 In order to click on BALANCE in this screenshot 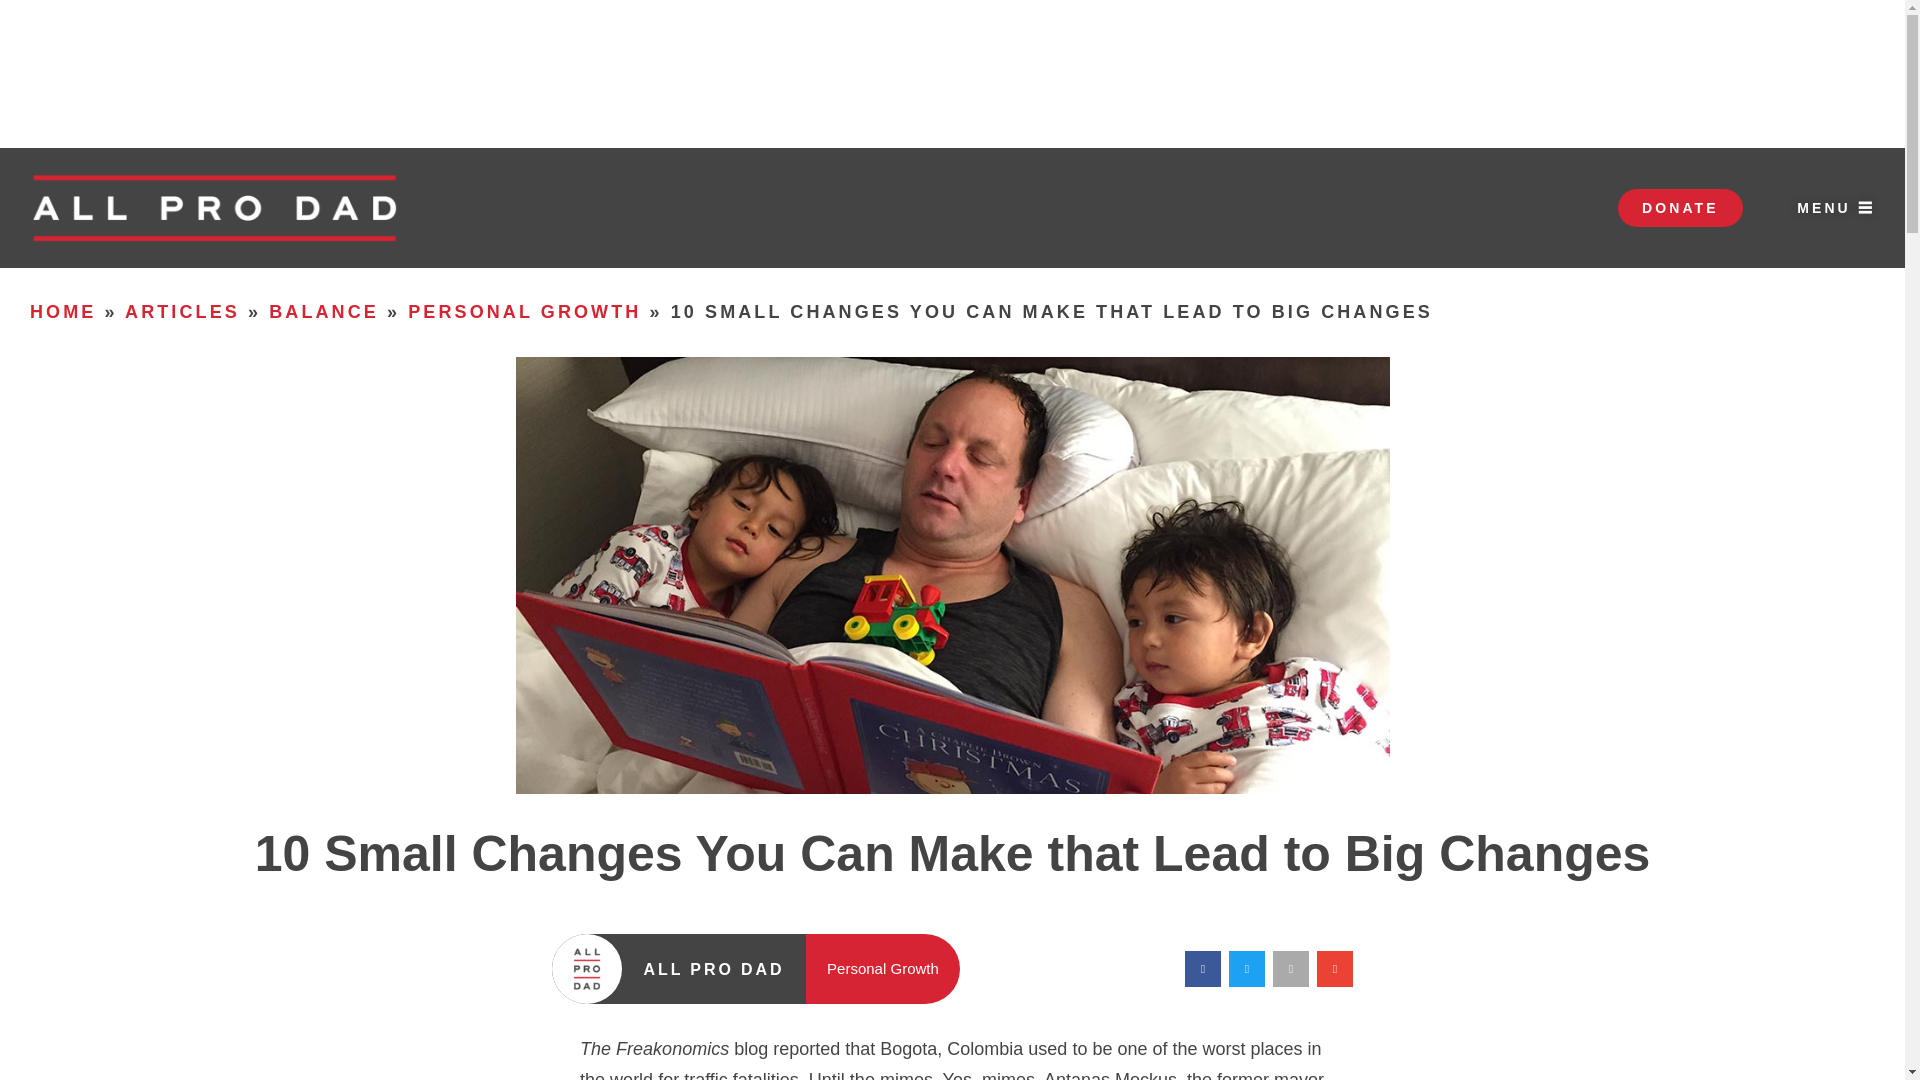, I will do `click(323, 312)`.